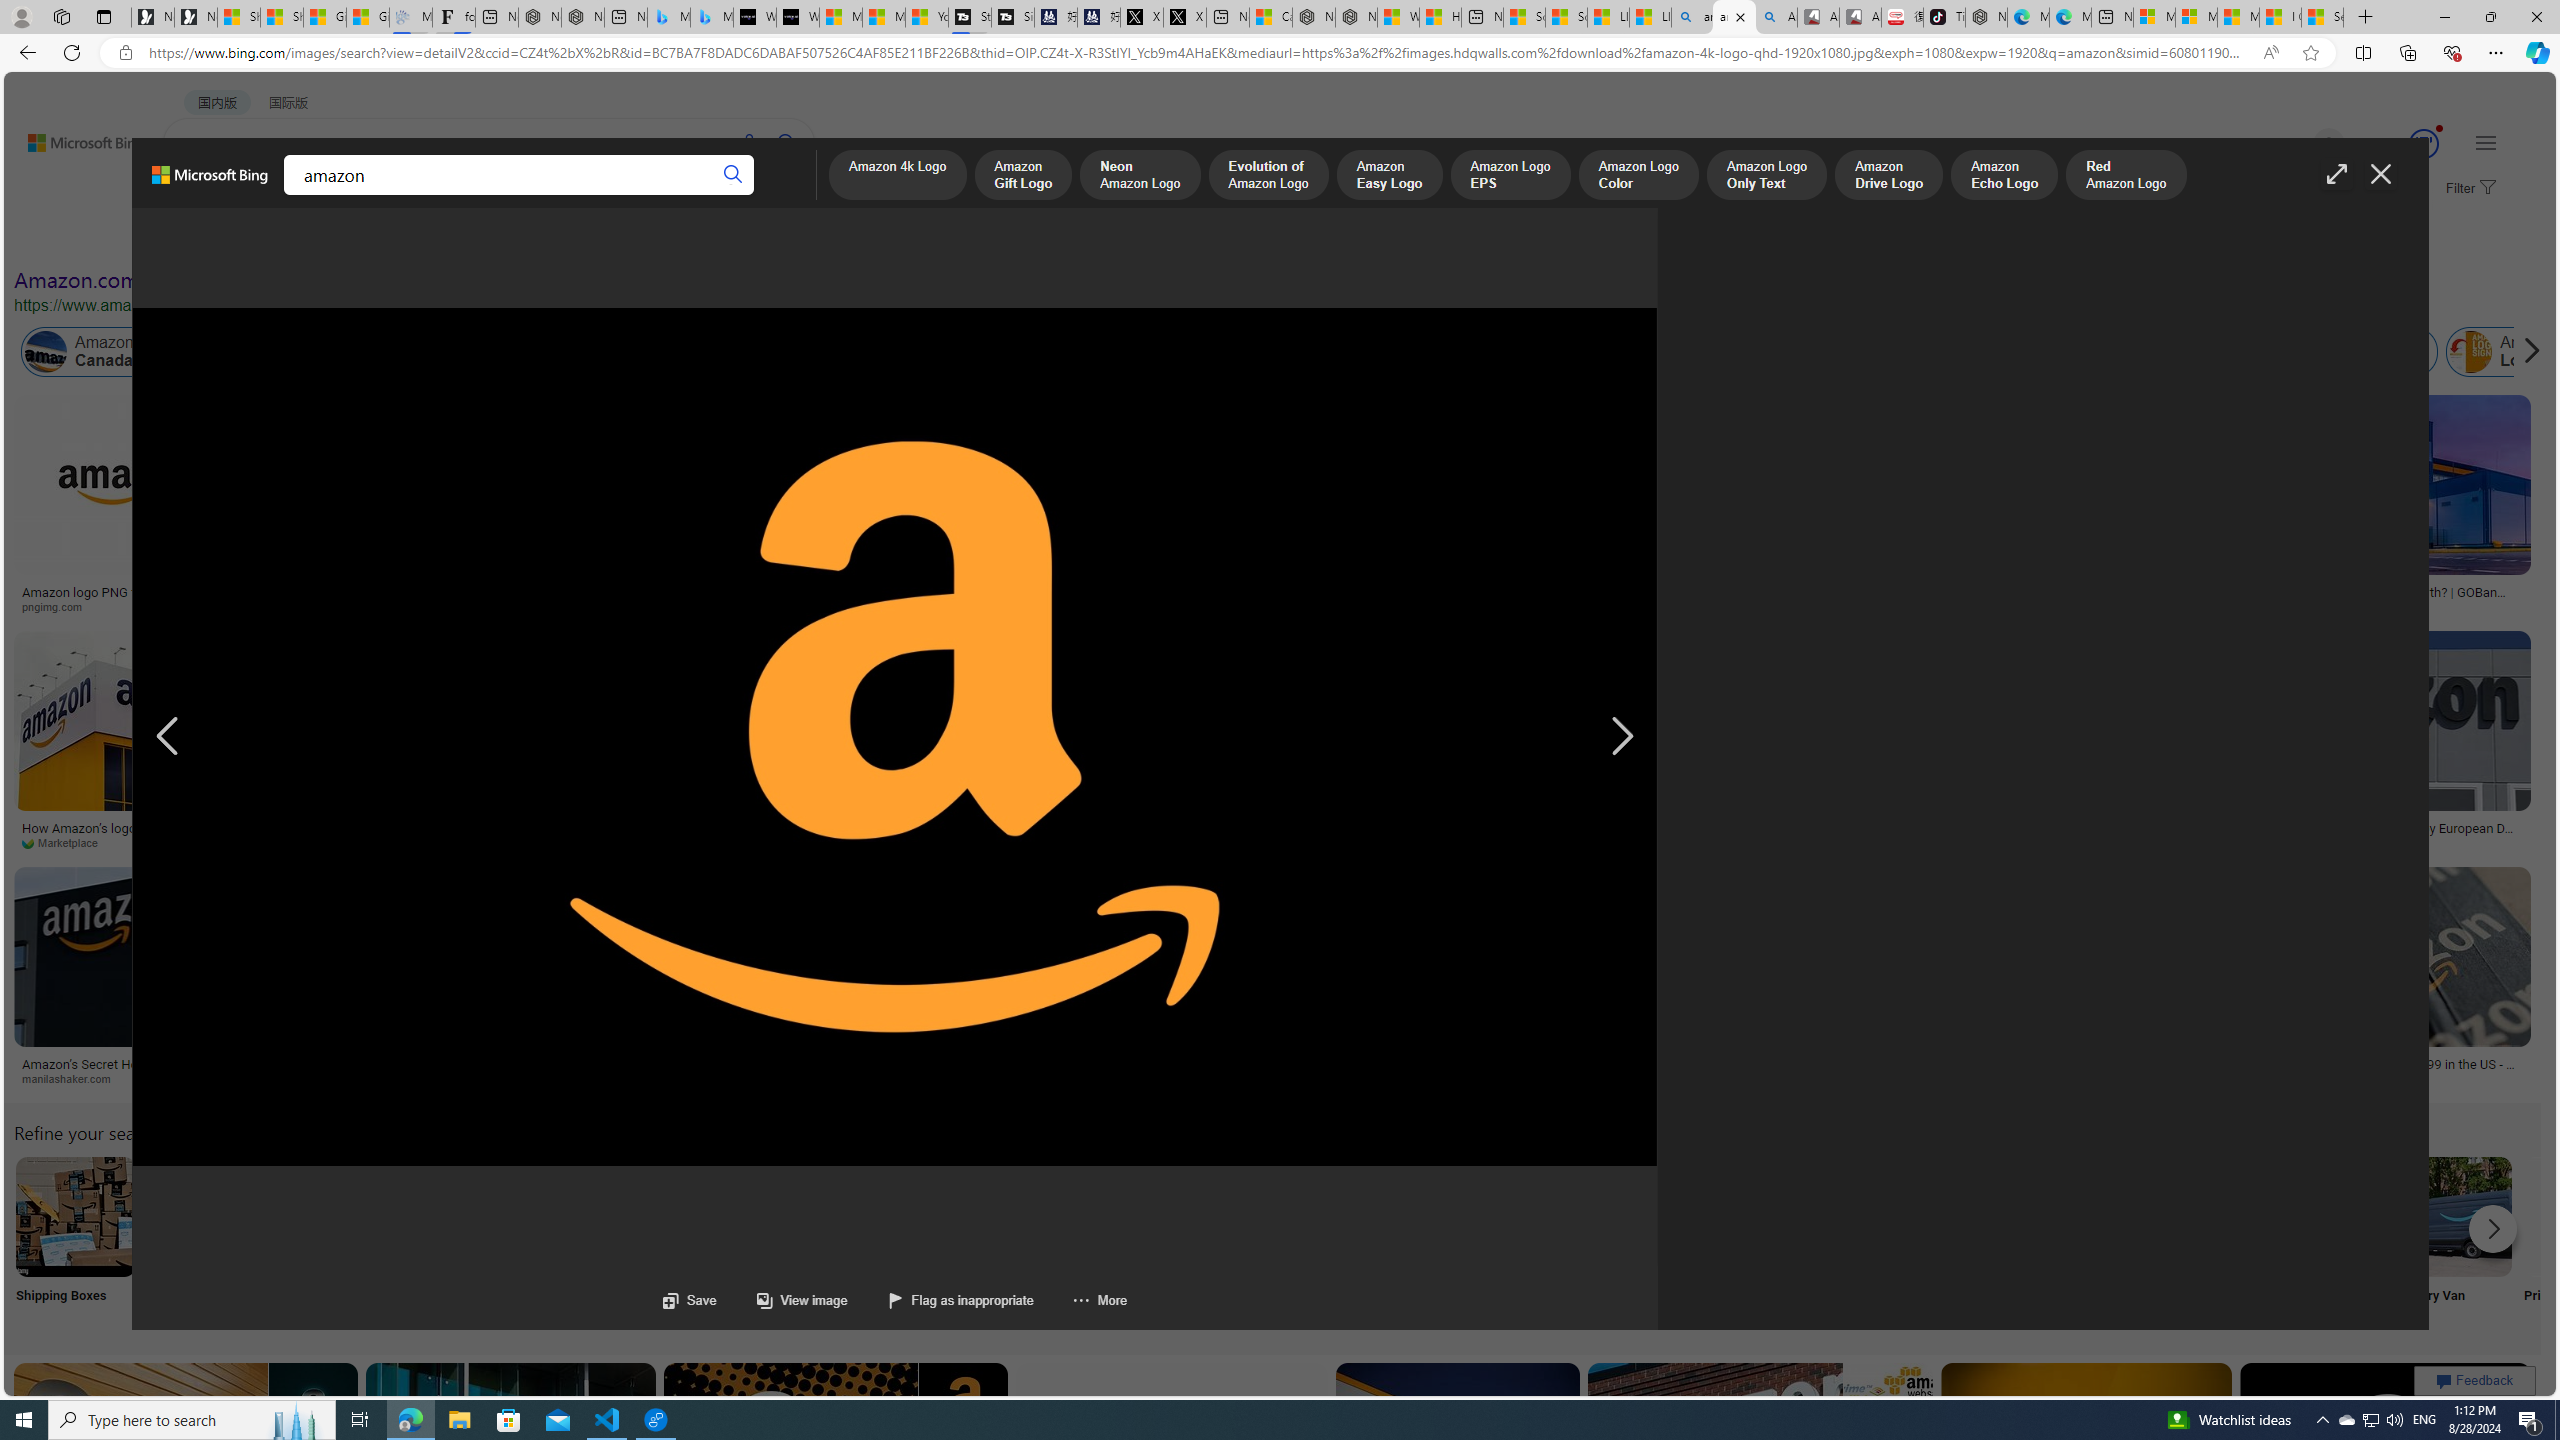 The height and width of the screenshot is (1440, 2560). What do you see at coordinates (1734, 17) in the screenshot?
I see `amazon - Search Images` at bounding box center [1734, 17].